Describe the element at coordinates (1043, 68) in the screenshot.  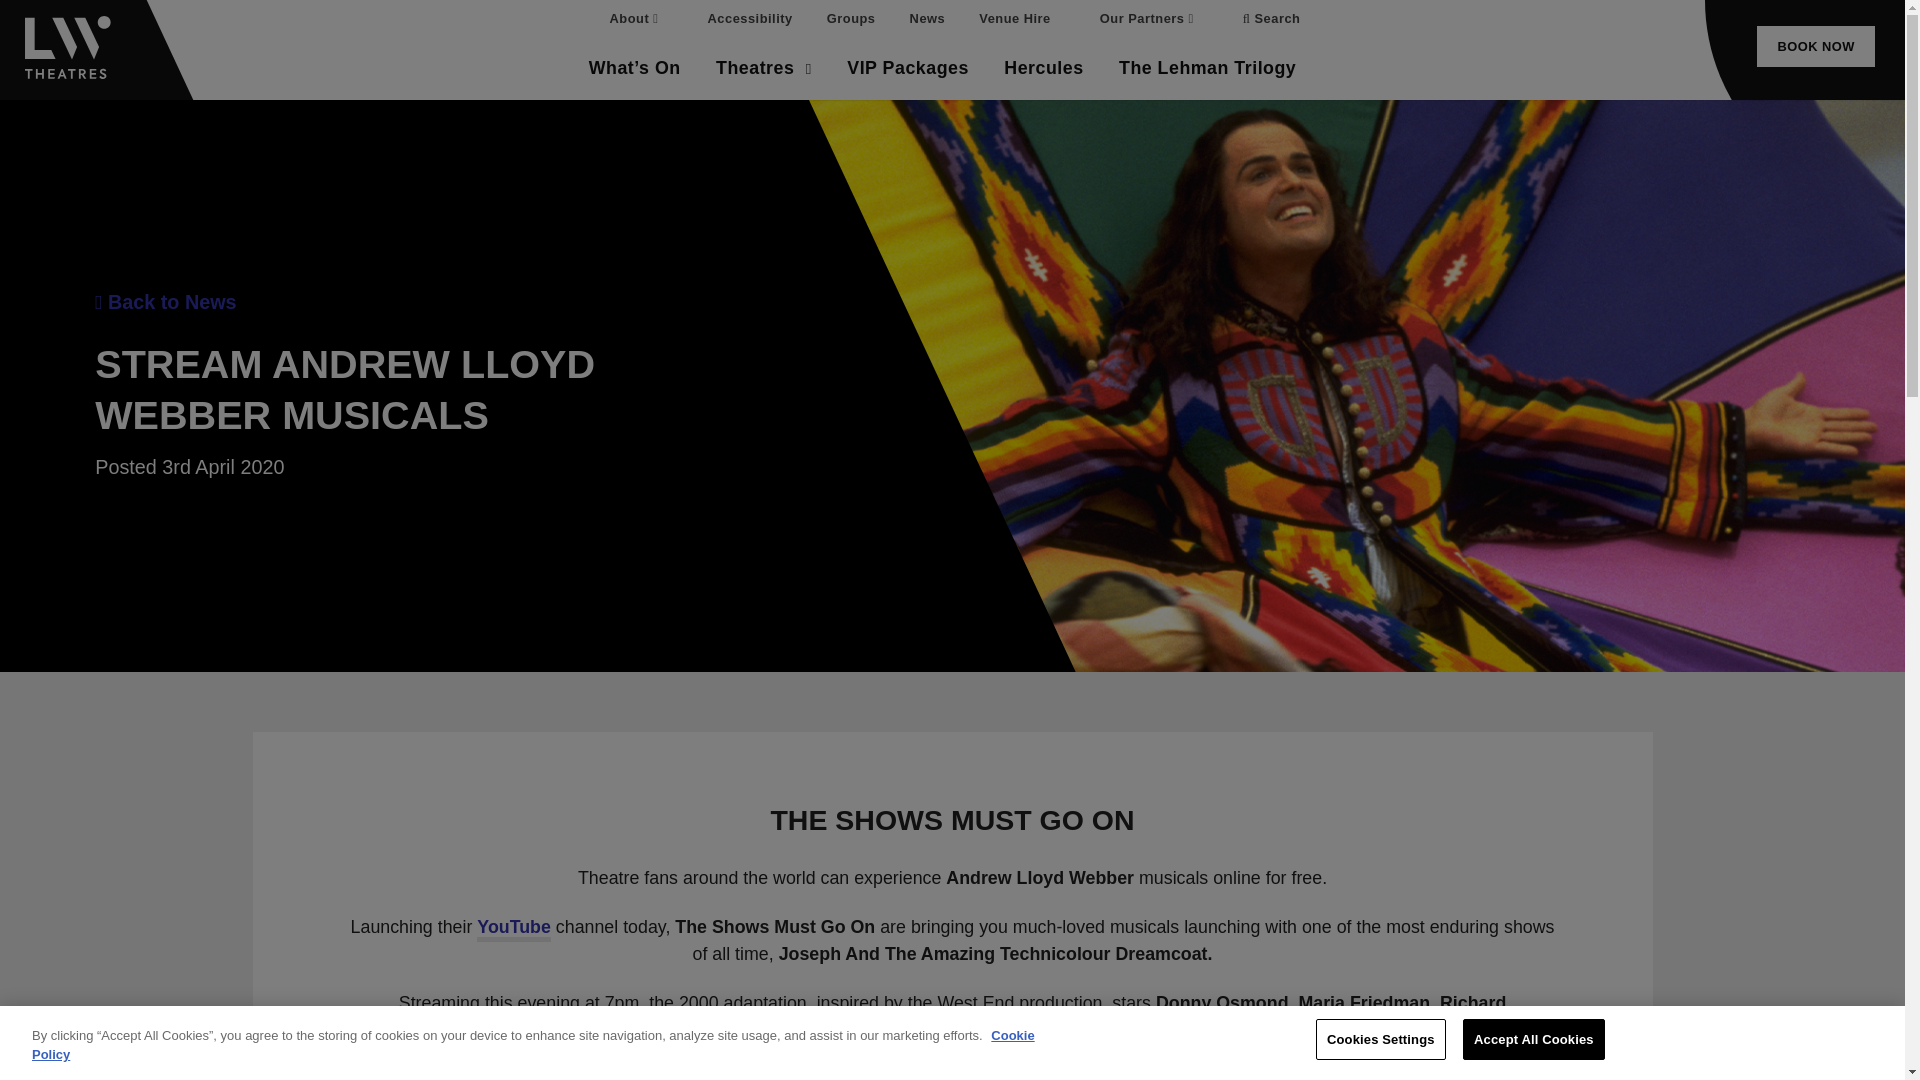
I see `Hercules` at that location.